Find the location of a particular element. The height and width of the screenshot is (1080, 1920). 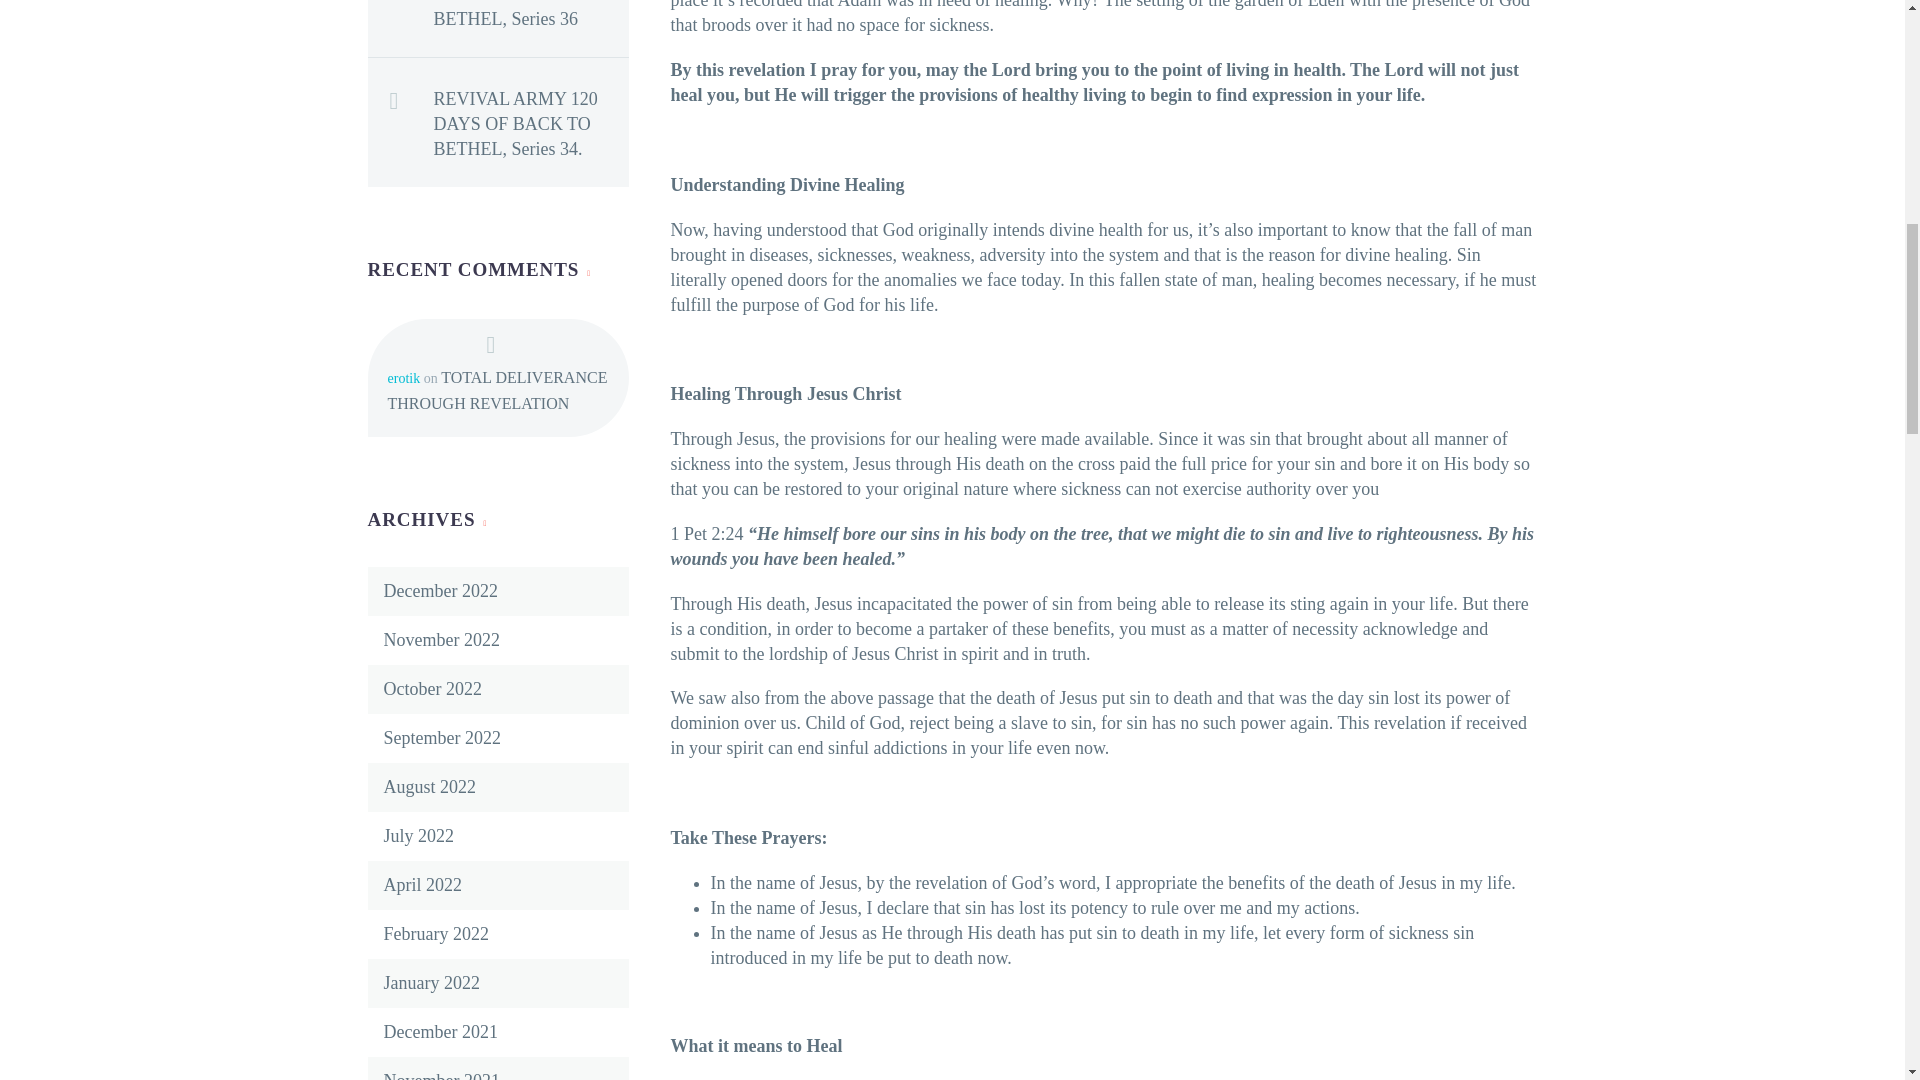

December 2022 is located at coordinates (440, 590).